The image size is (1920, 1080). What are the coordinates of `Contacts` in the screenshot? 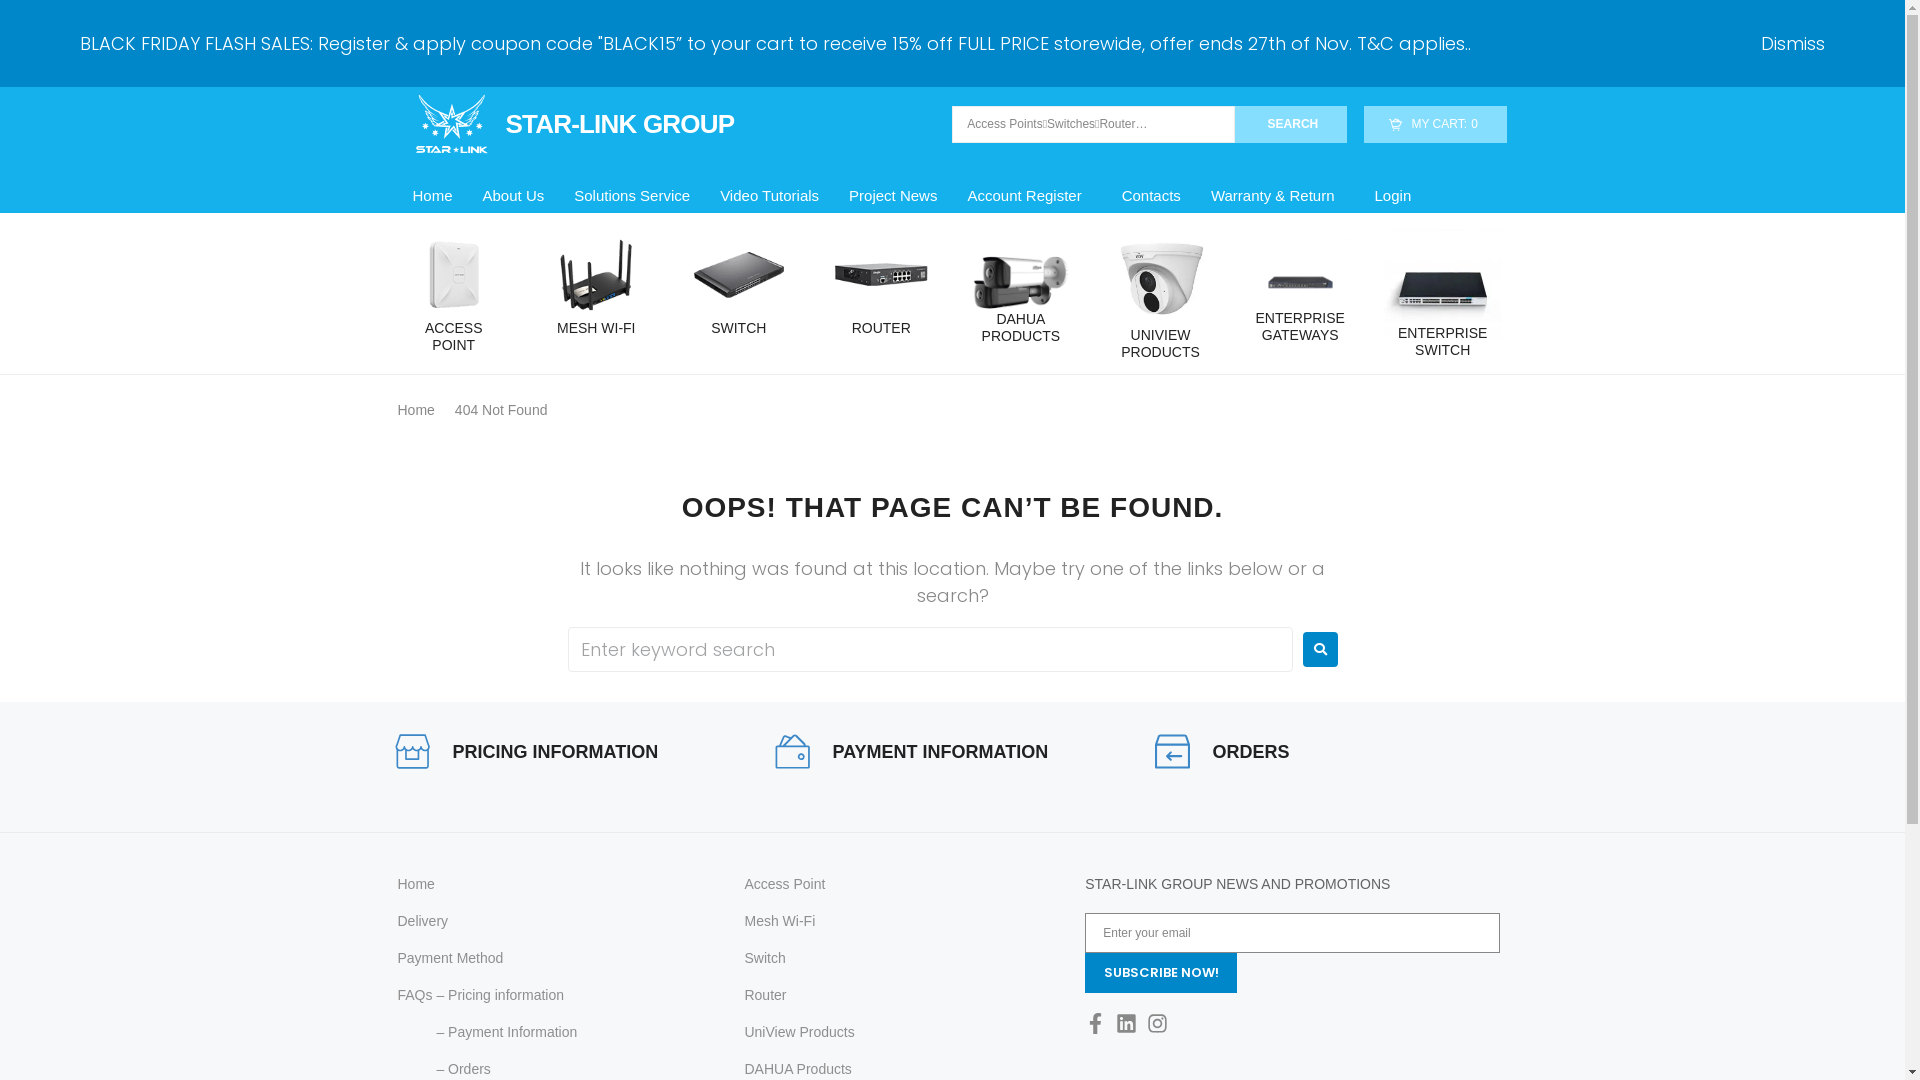 It's located at (1152, 196).